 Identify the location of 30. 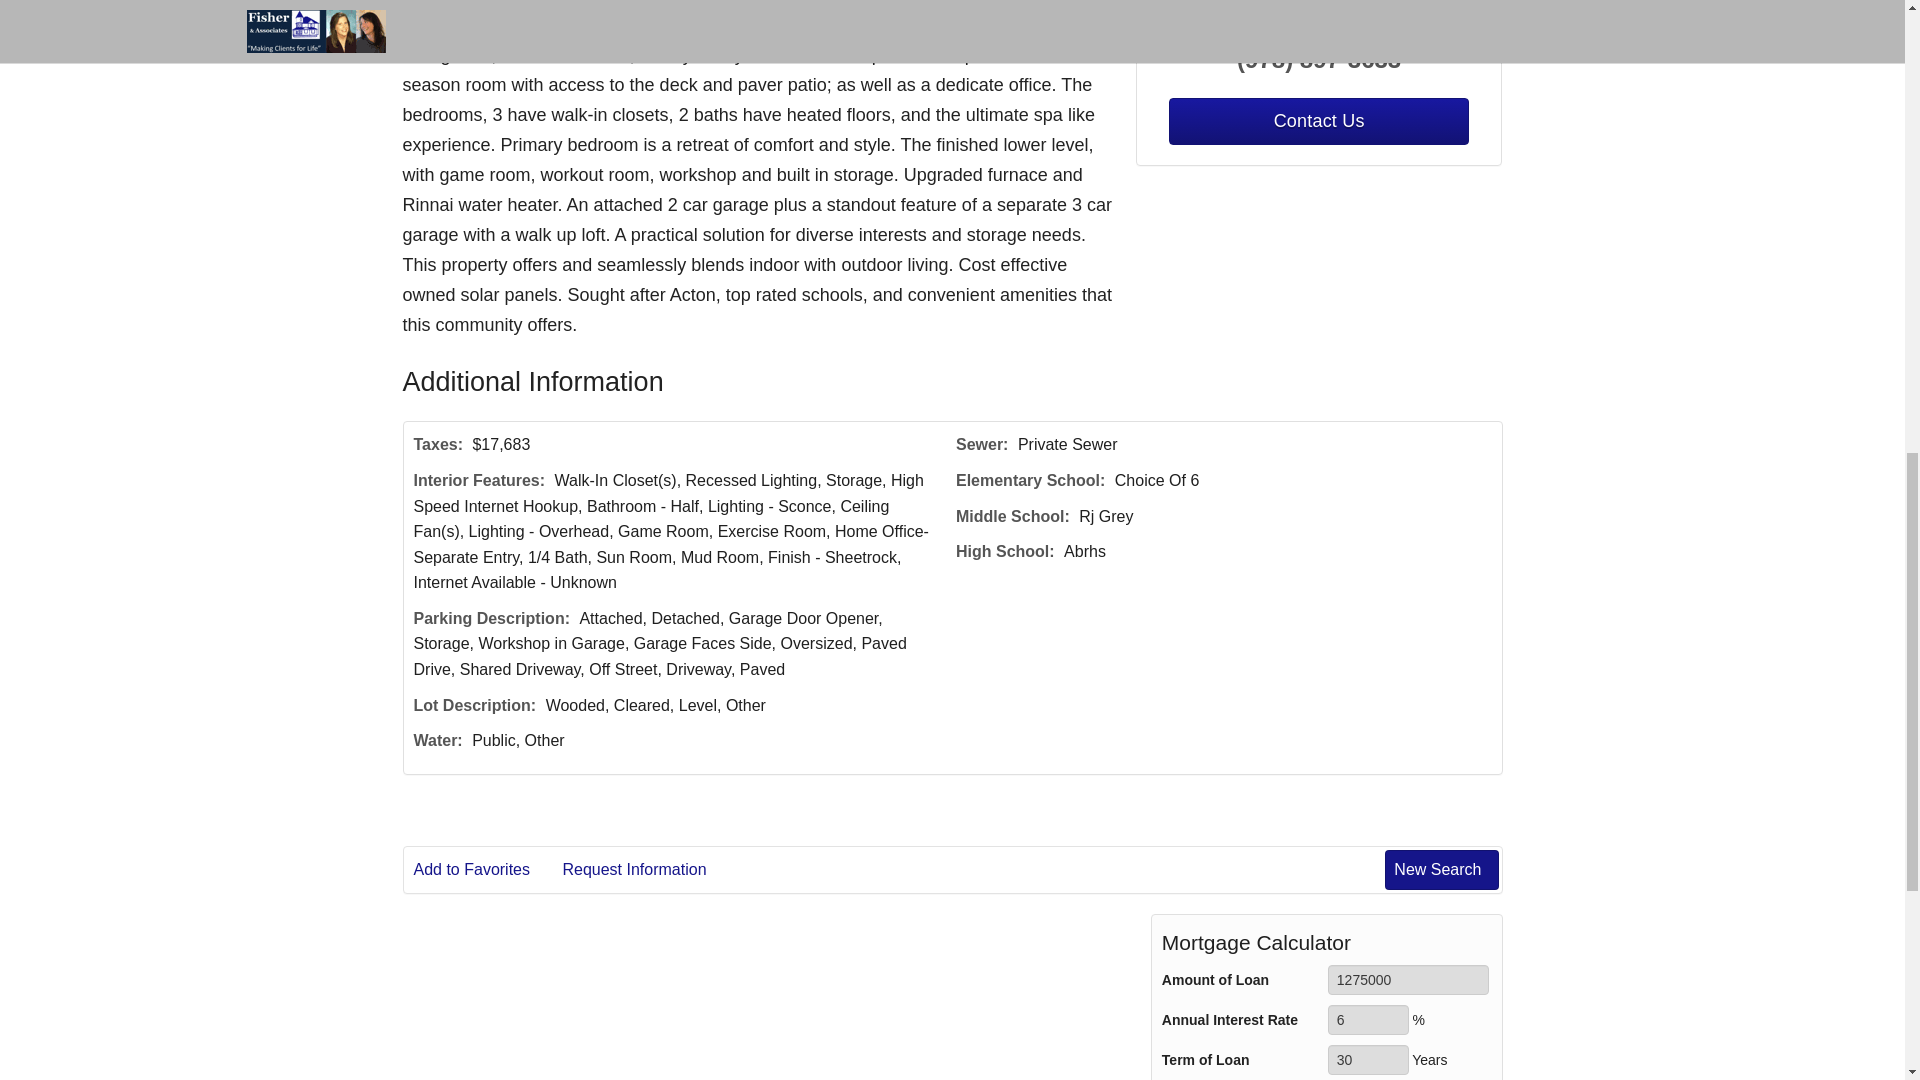
(1368, 1060).